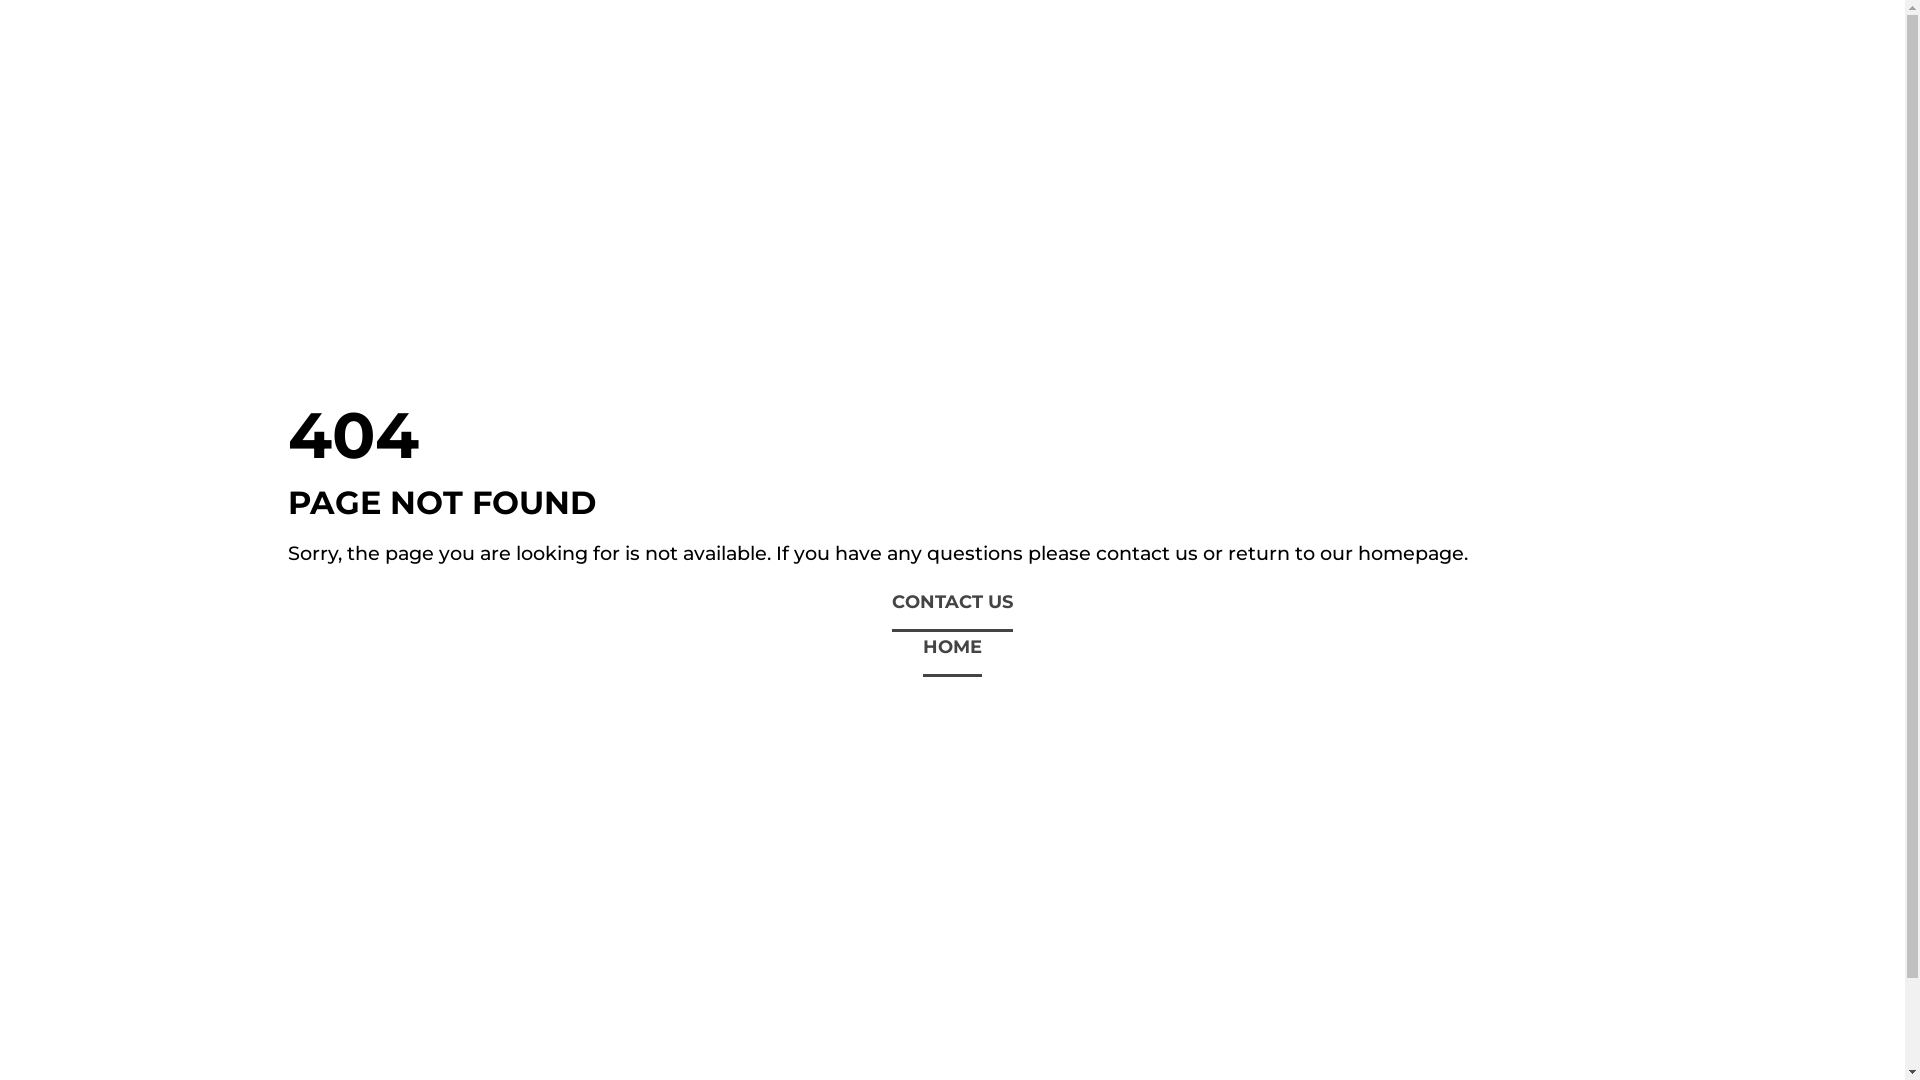 This screenshot has width=1920, height=1080. What do you see at coordinates (952, 658) in the screenshot?
I see `HOME` at bounding box center [952, 658].